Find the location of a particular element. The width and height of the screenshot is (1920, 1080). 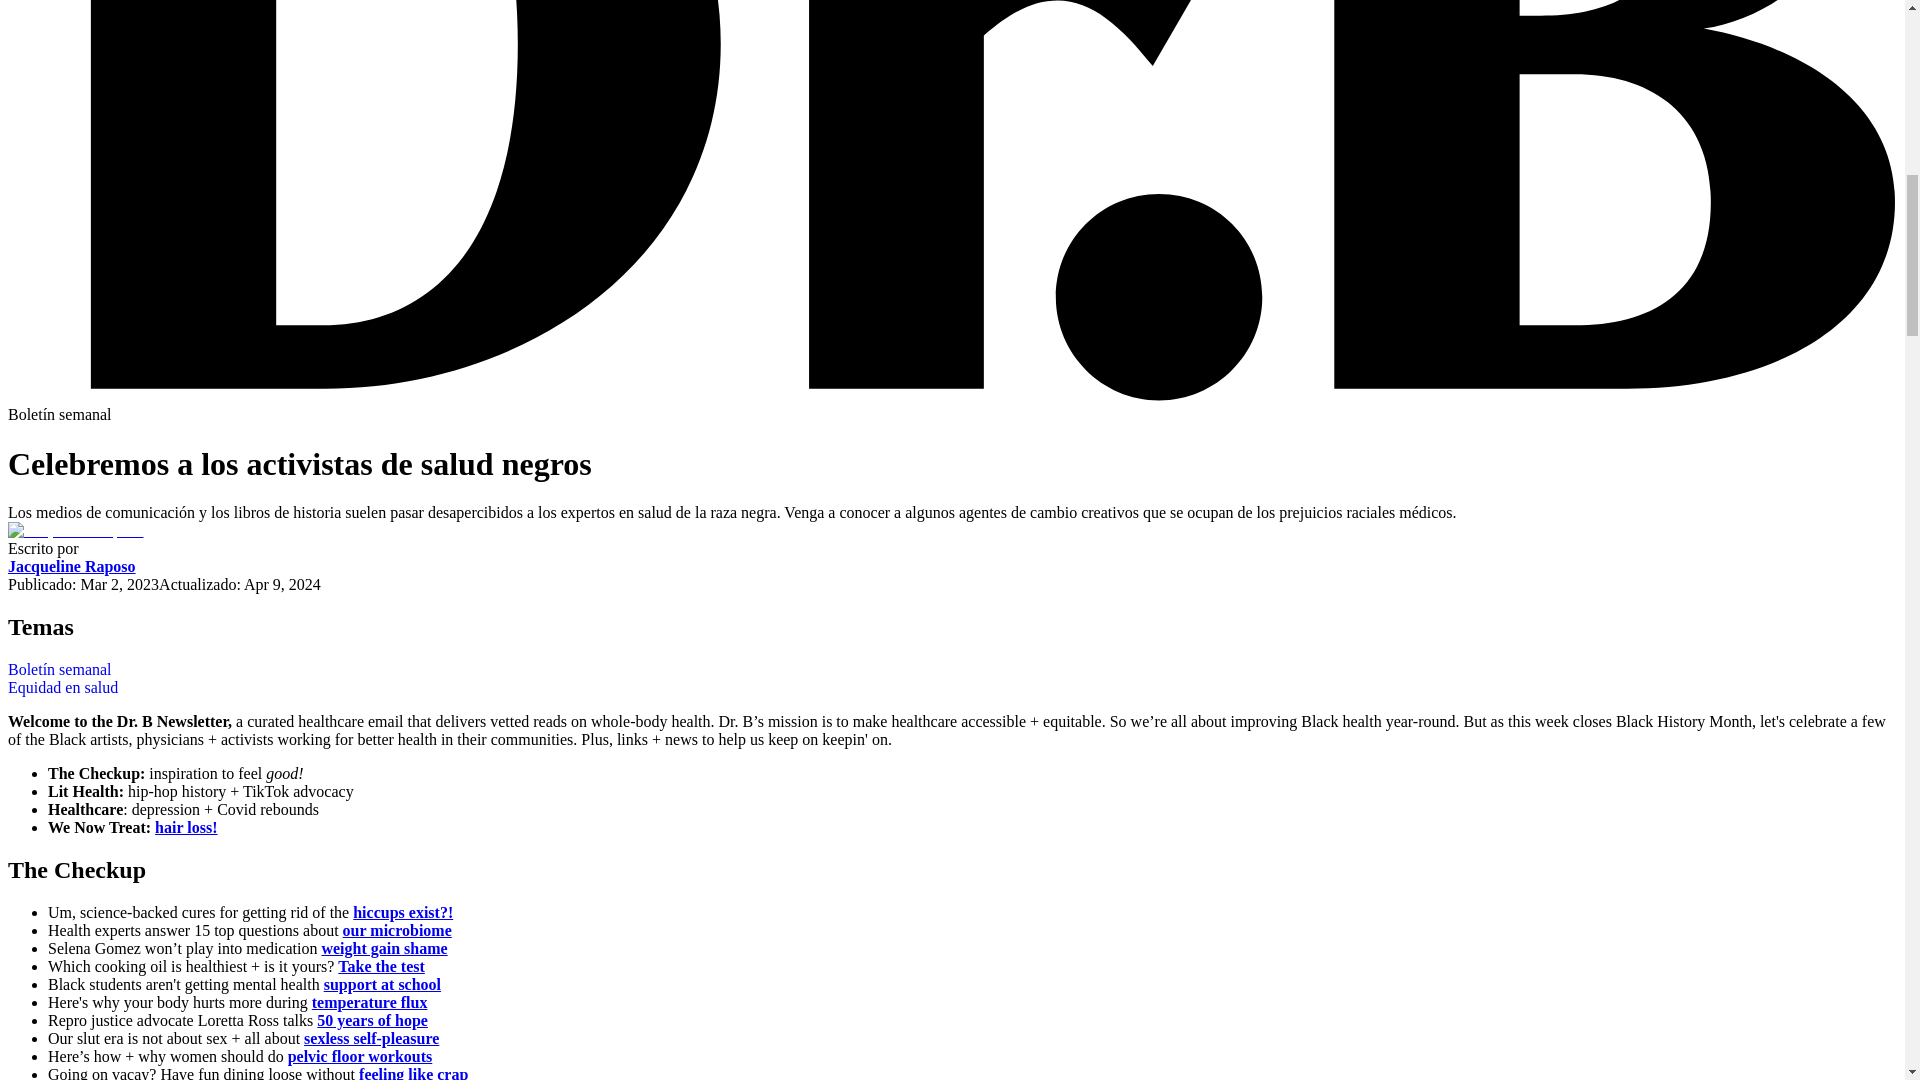

pelvic floor workouts is located at coordinates (360, 1056).